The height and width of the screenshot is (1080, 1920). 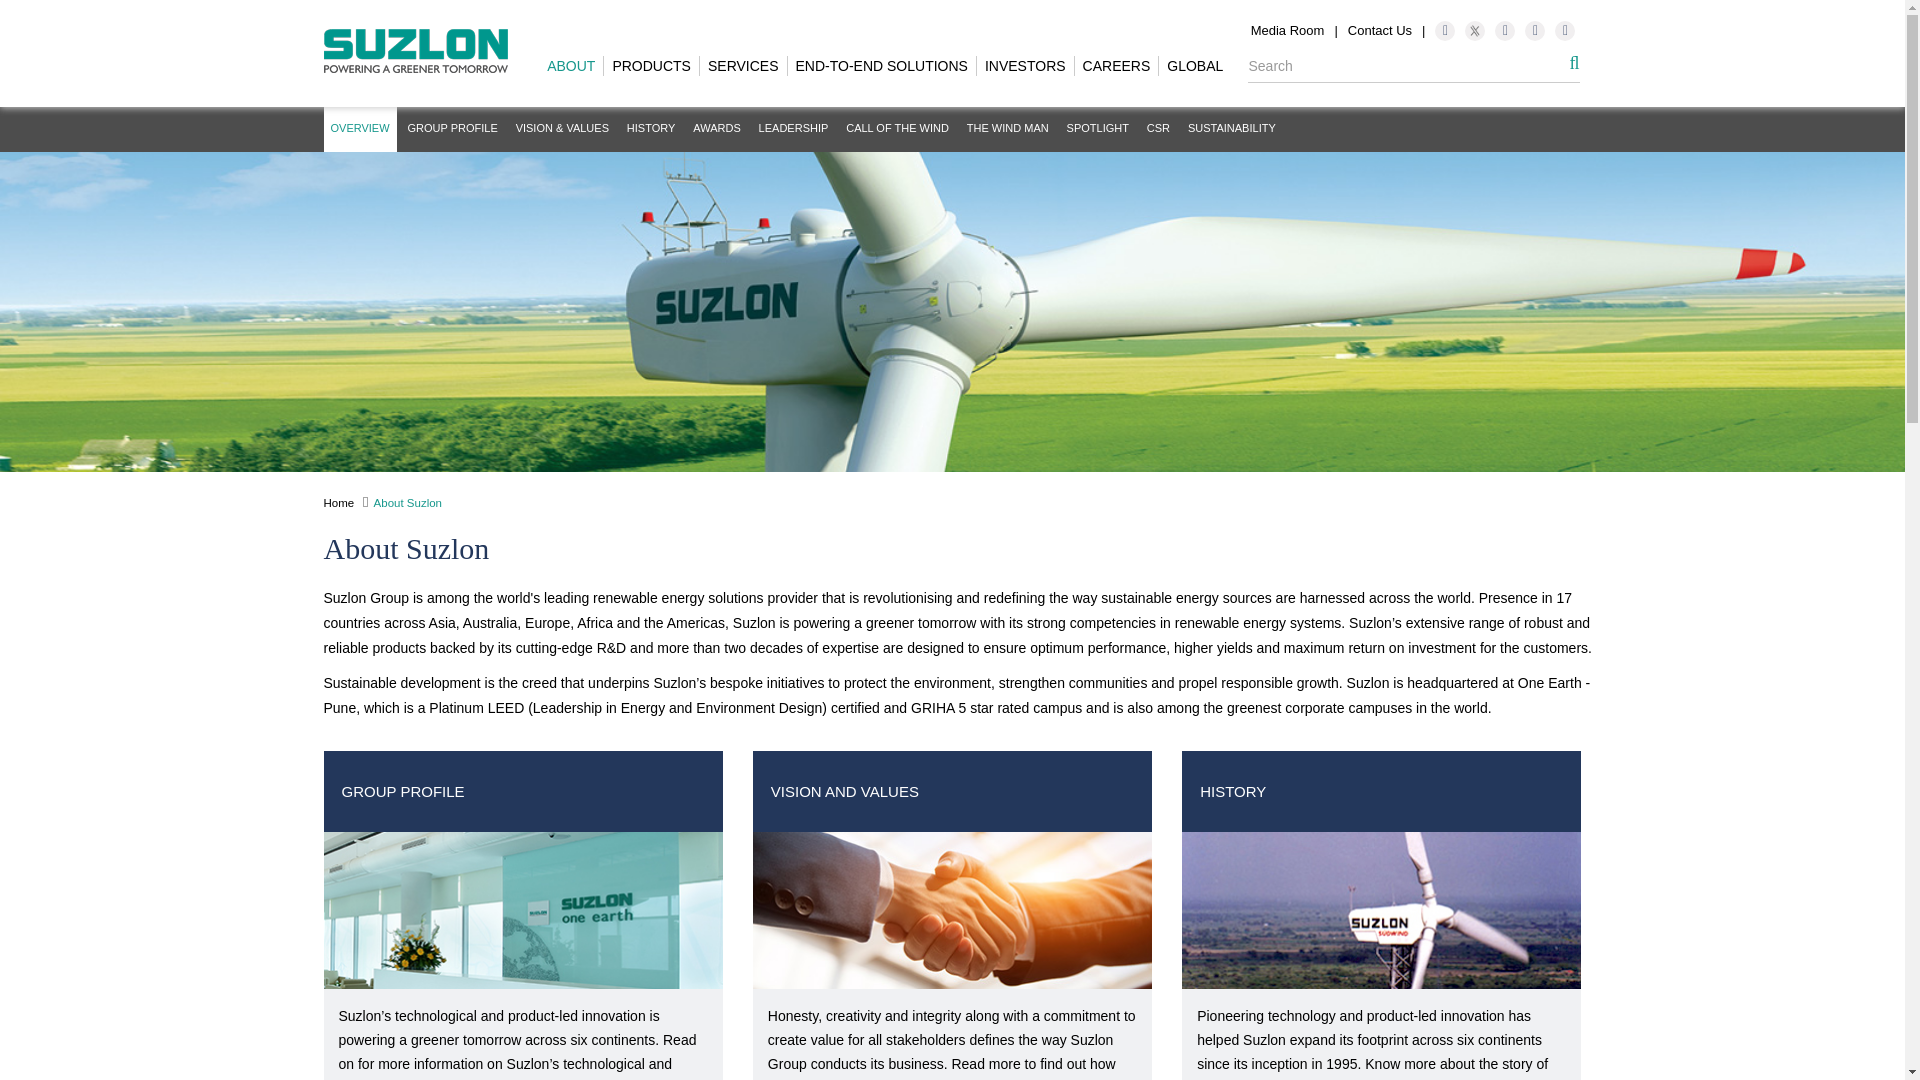 What do you see at coordinates (1288, 30) in the screenshot?
I see `Media Room` at bounding box center [1288, 30].